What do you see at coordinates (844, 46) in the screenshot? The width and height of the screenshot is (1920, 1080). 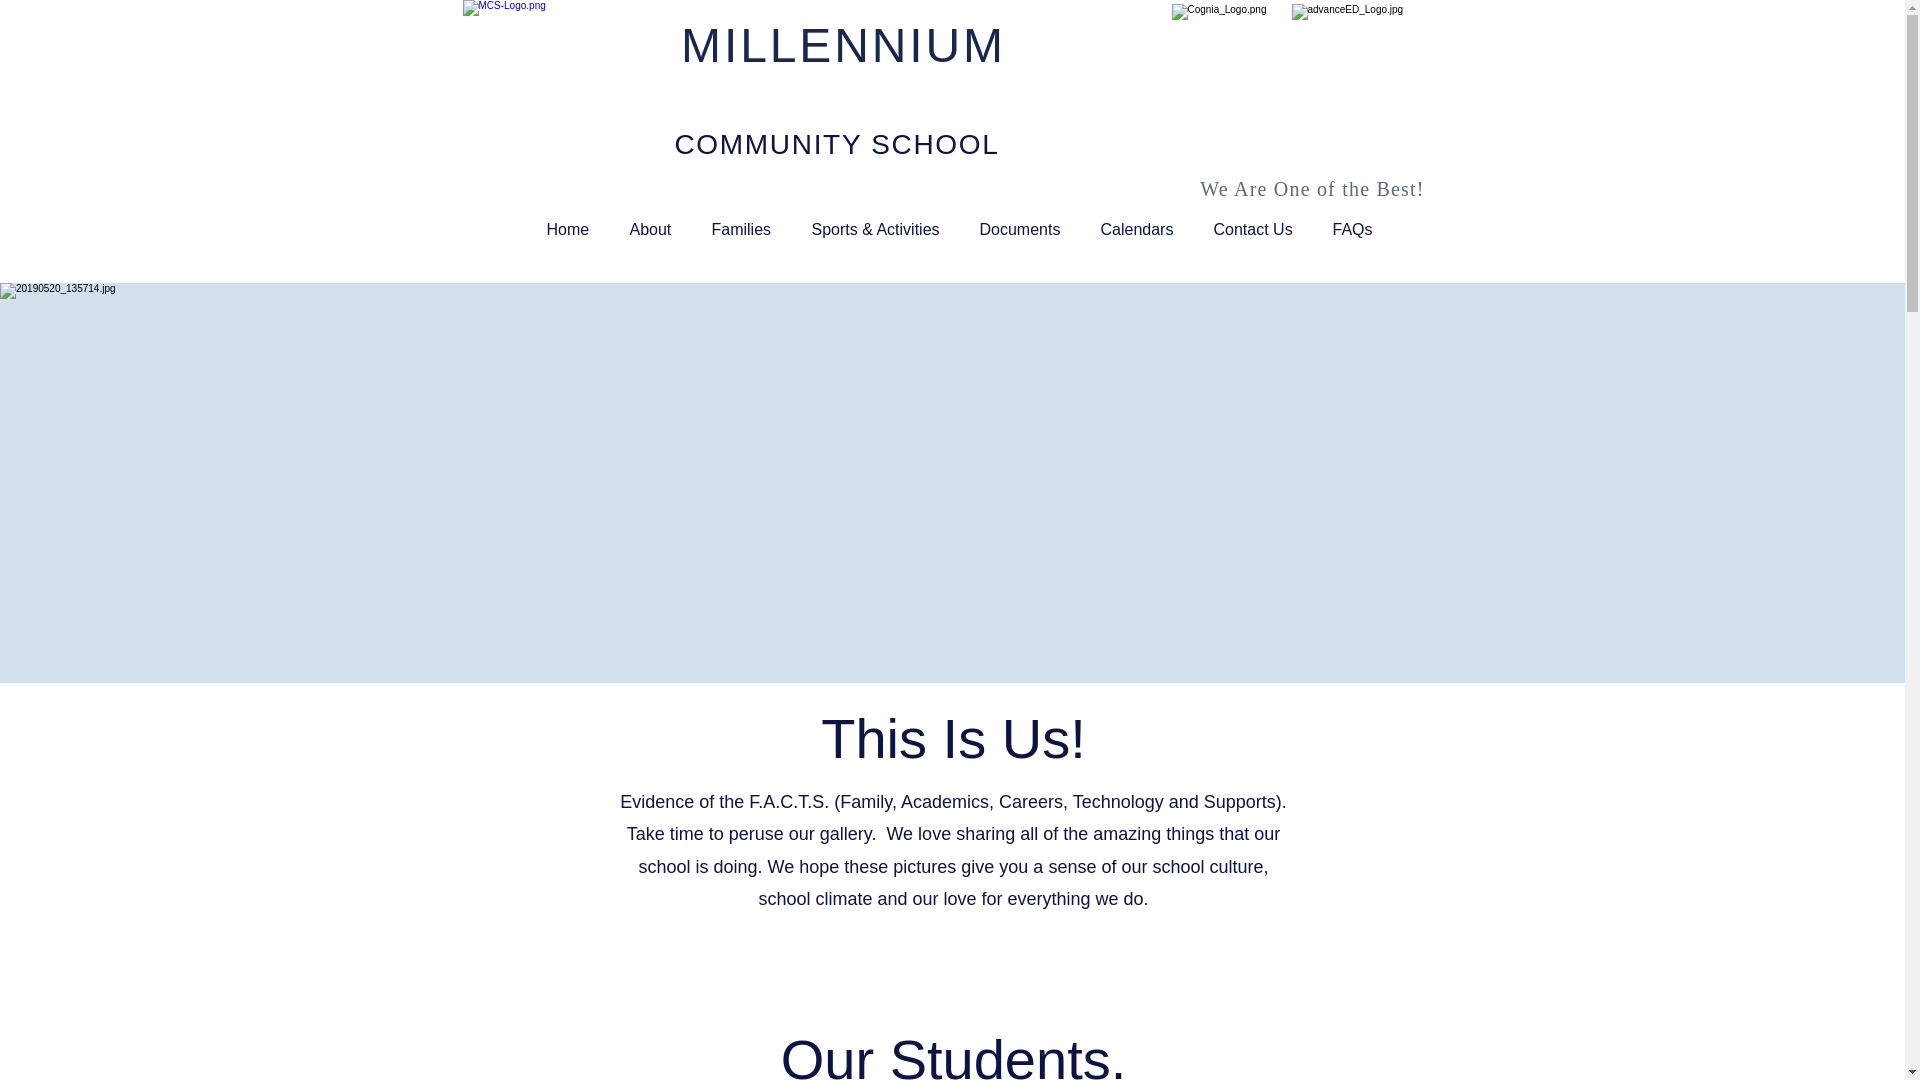 I see `MILLENNIUM` at bounding box center [844, 46].